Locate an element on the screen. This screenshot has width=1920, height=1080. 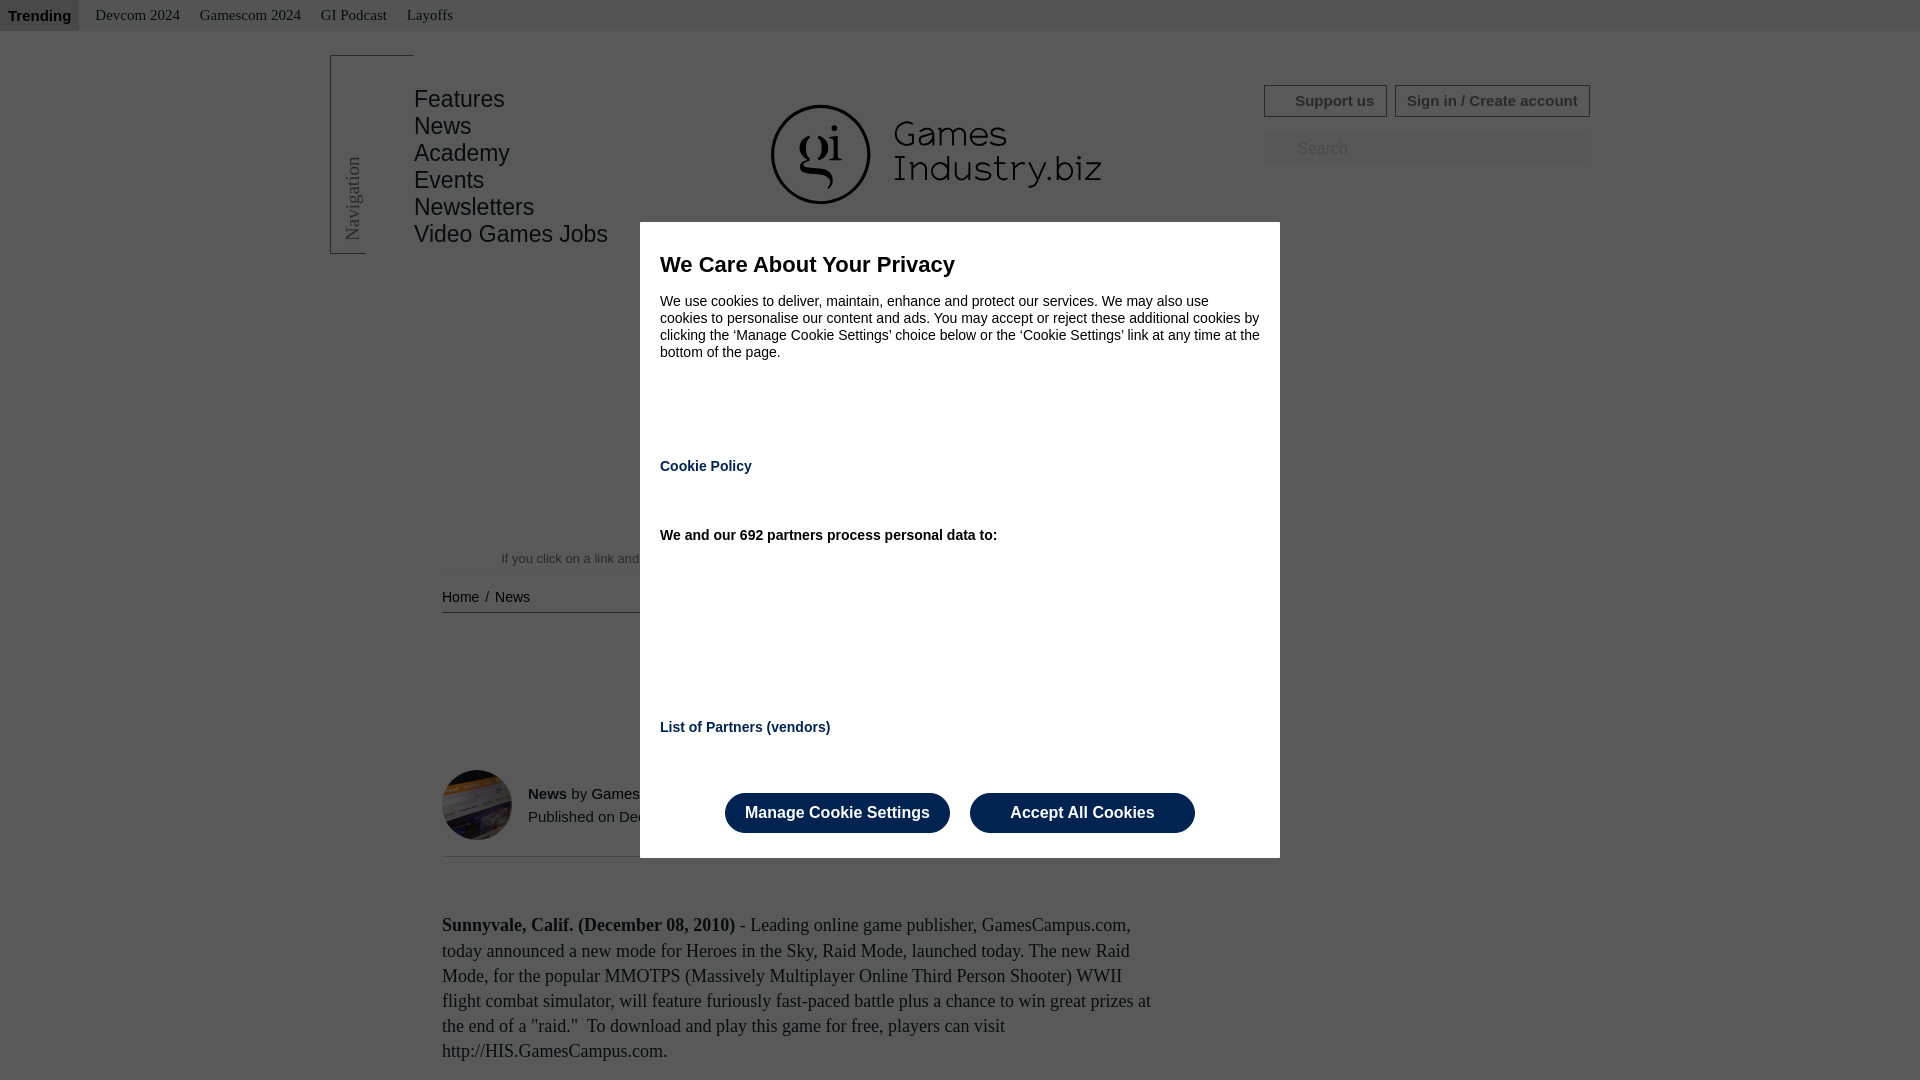
Video Games Jobs is located at coordinates (511, 234).